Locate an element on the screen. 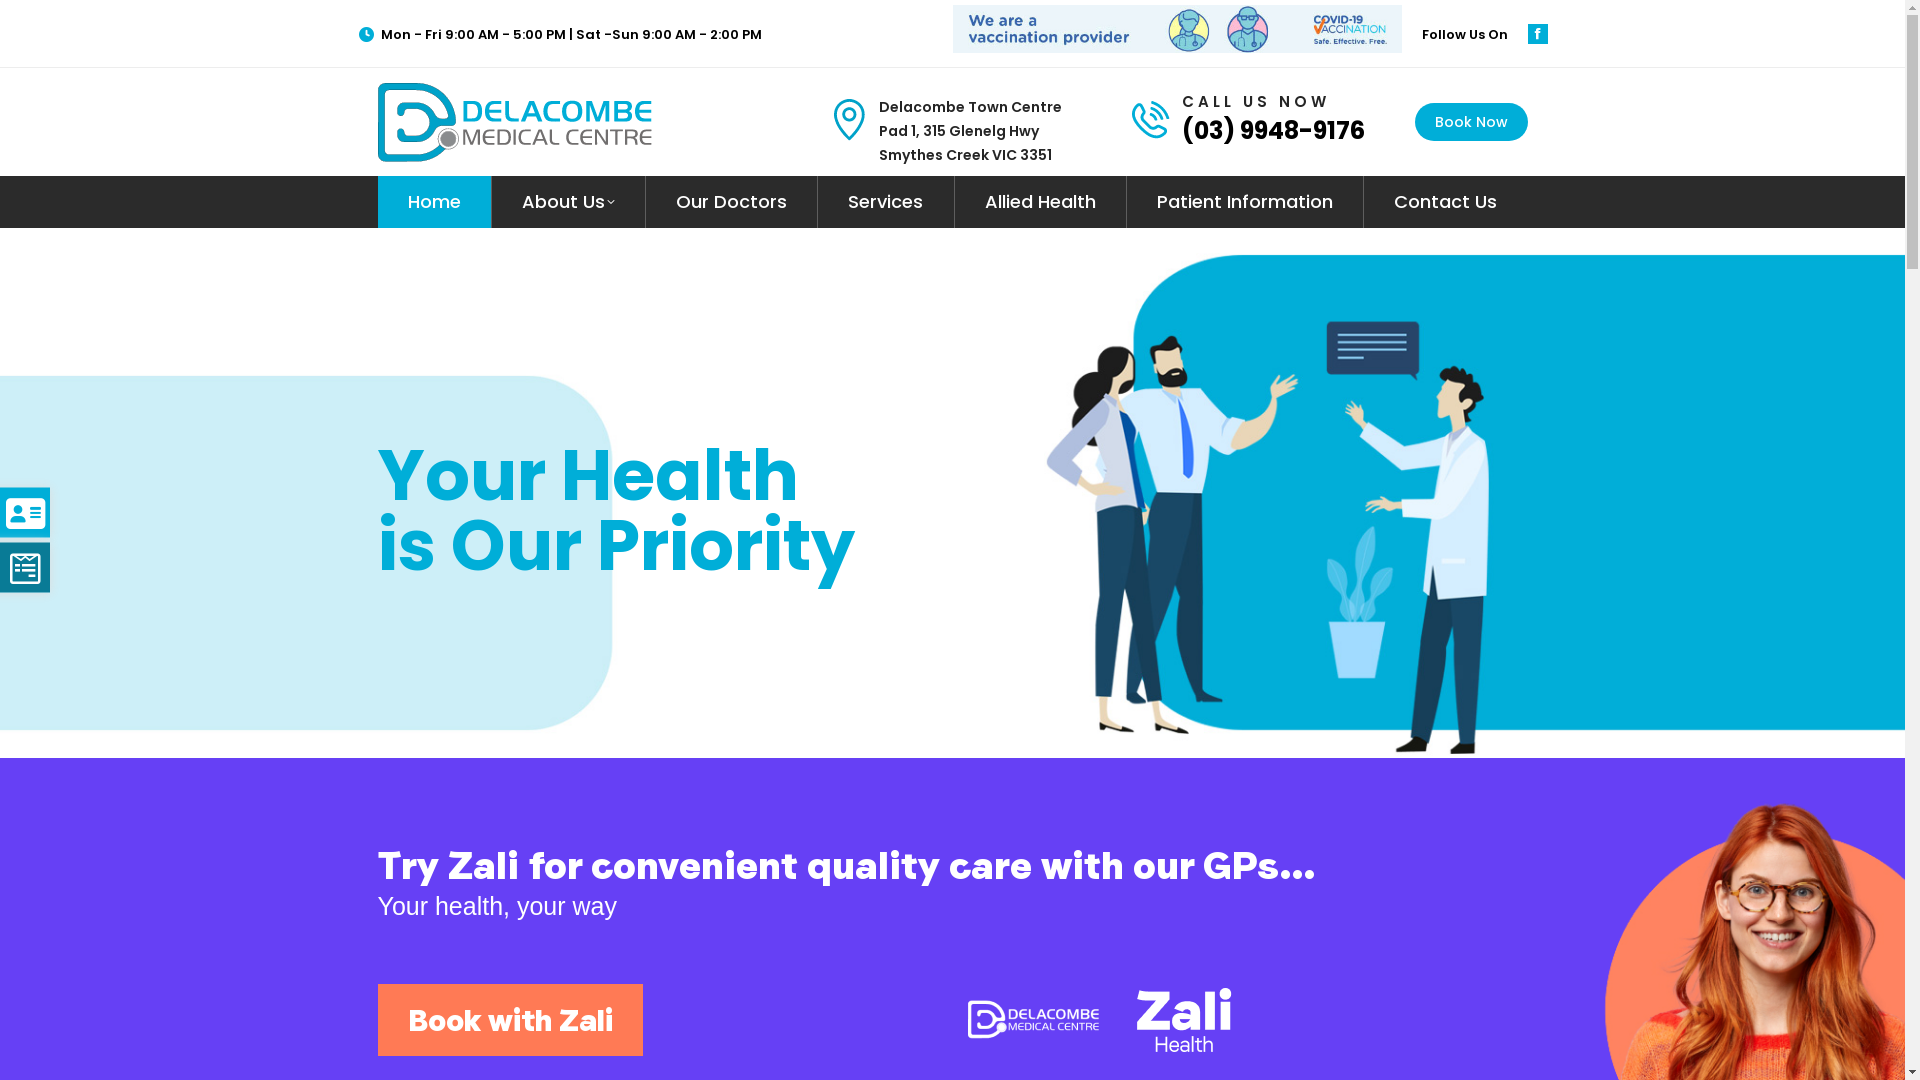  (03) 9948-9176 is located at coordinates (1274, 130).